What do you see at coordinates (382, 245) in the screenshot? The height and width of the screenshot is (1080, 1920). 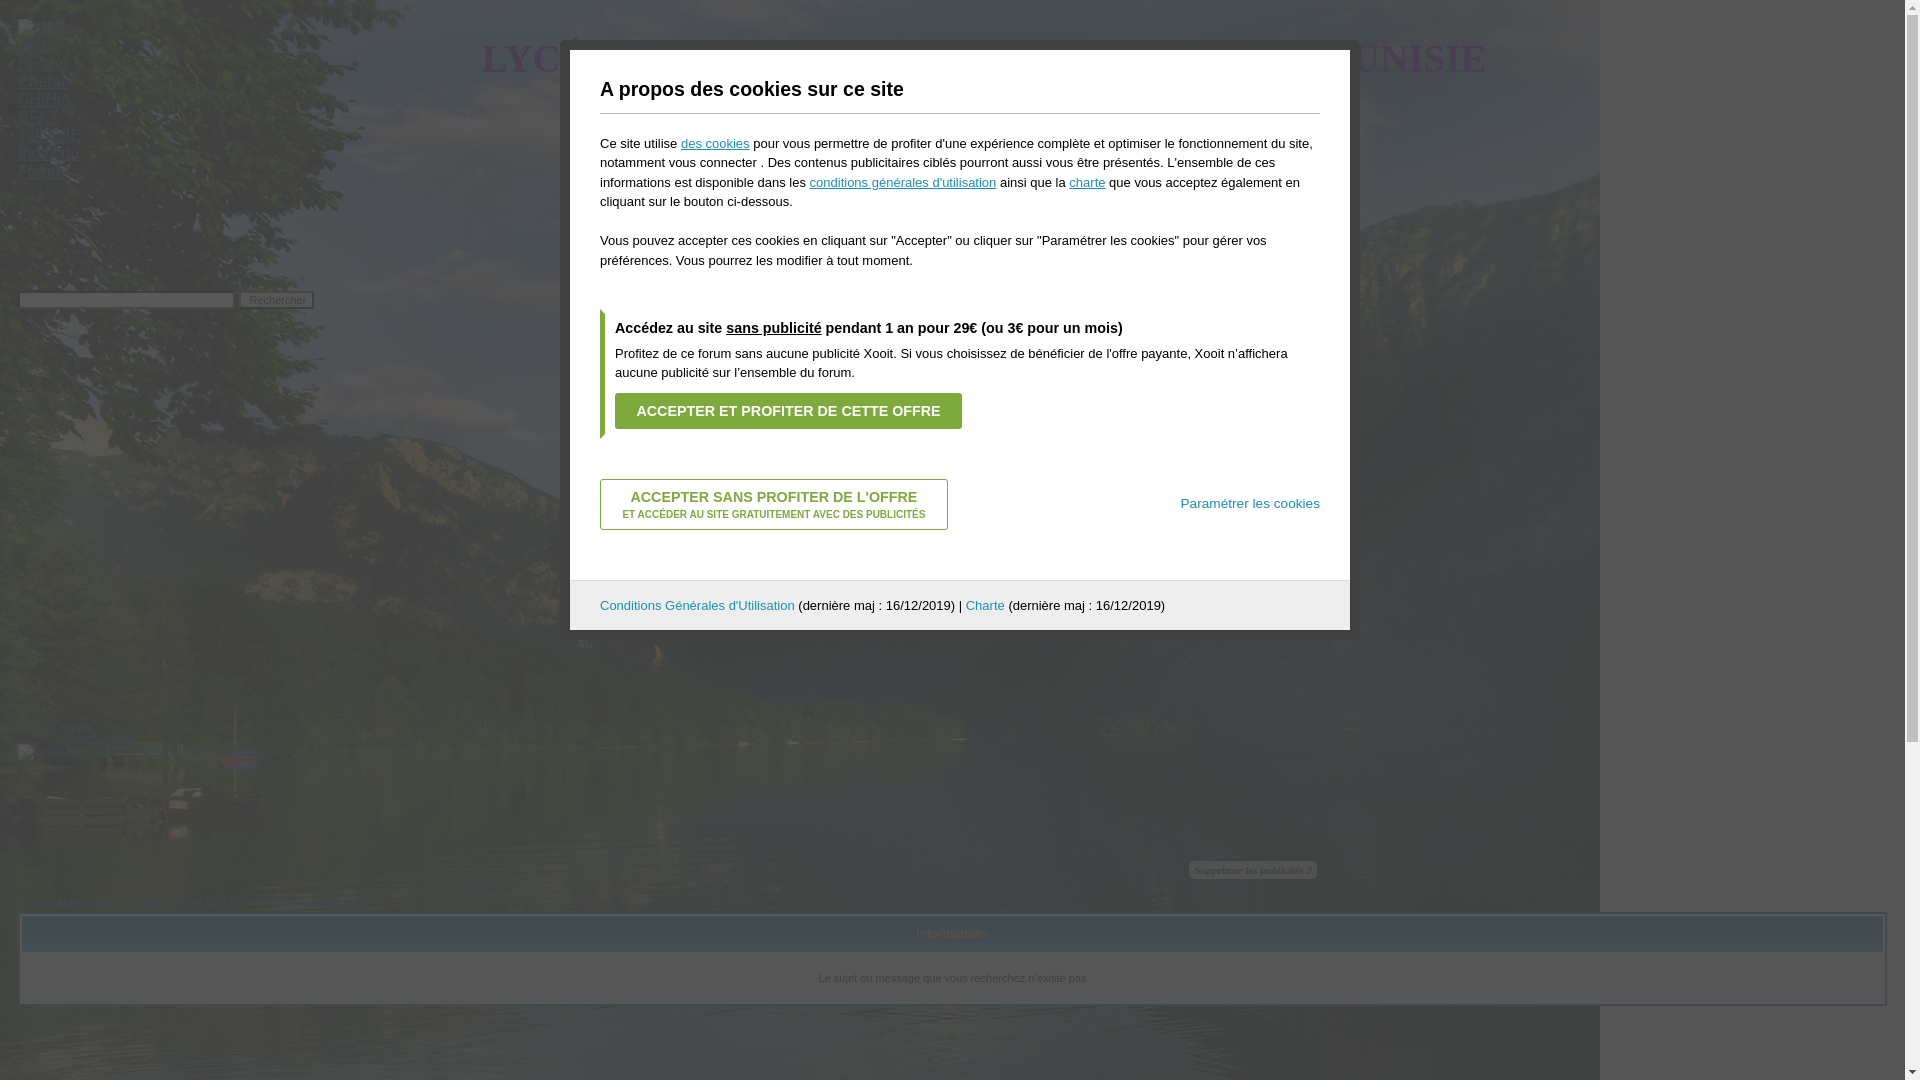 I see `Advertisement` at bounding box center [382, 245].